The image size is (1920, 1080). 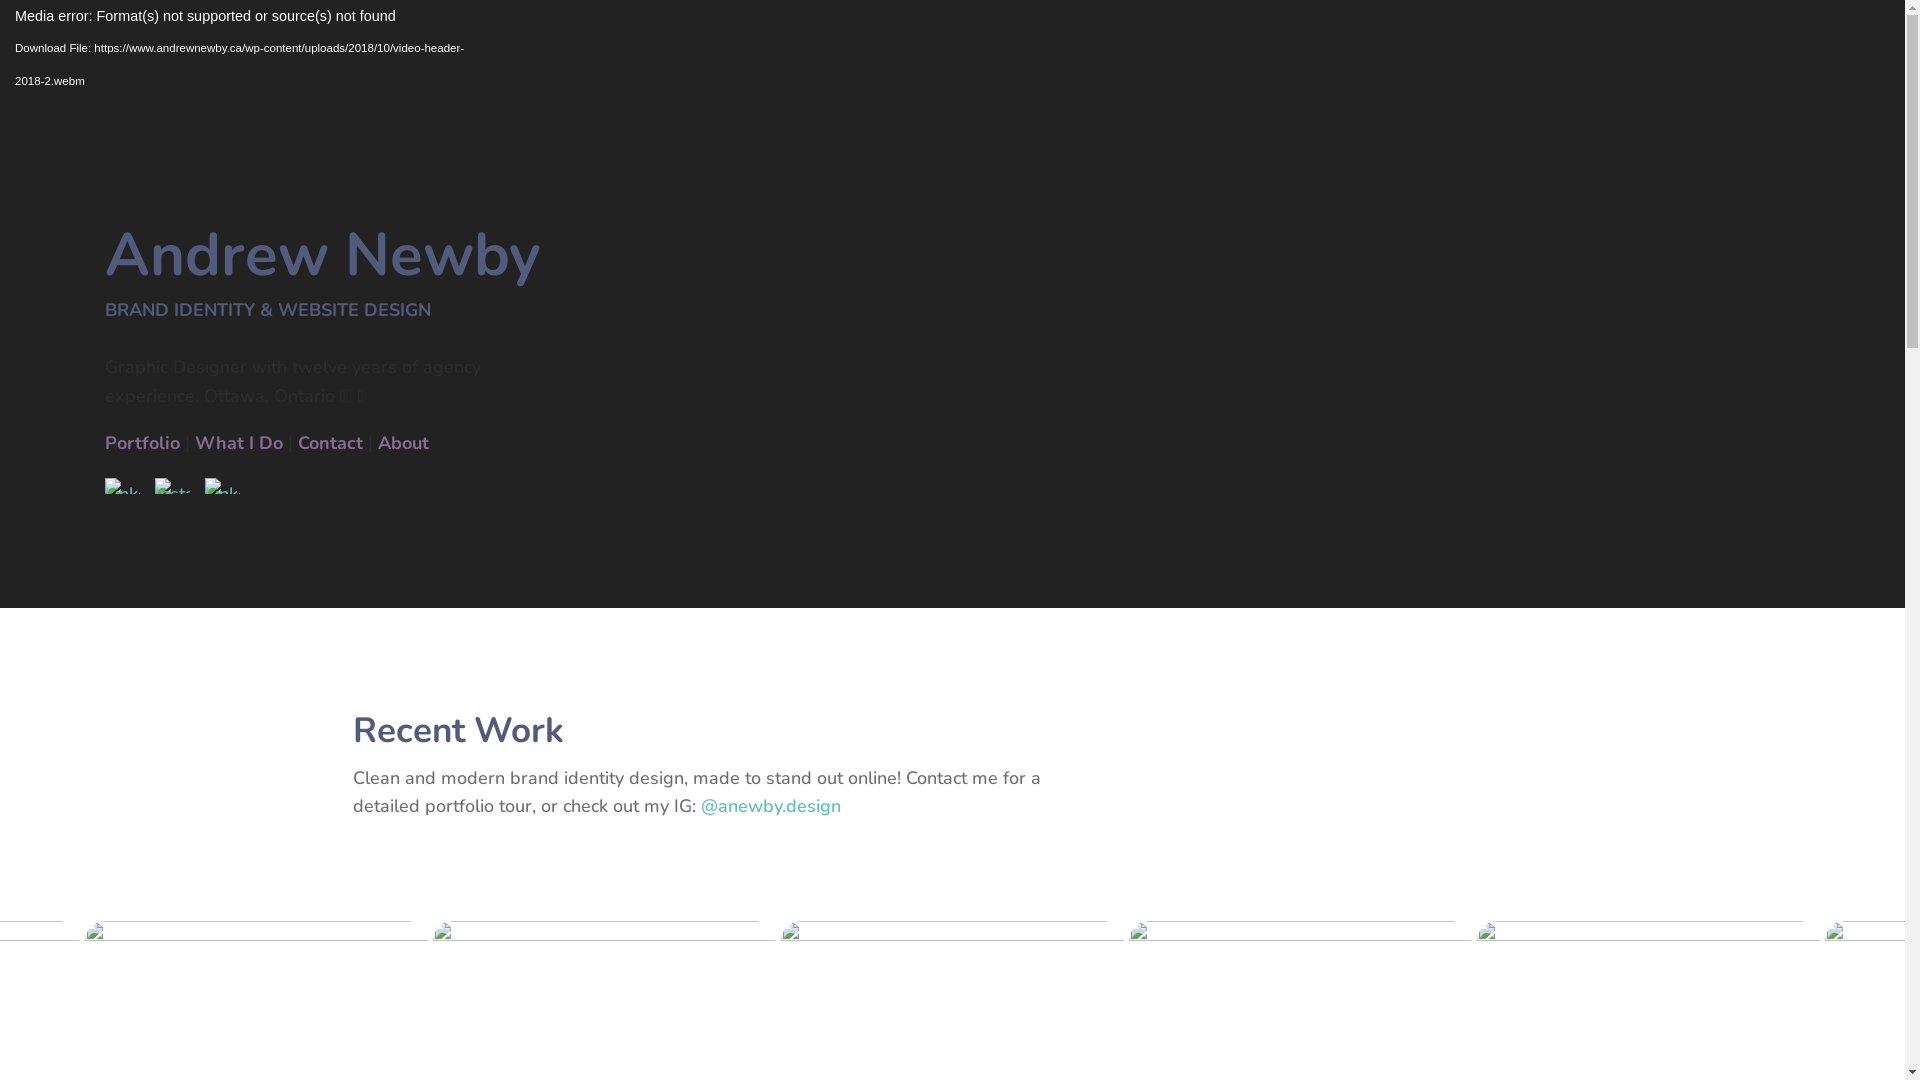 What do you see at coordinates (770, 806) in the screenshot?
I see `@anewby.design` at bounding box center [770, 806].